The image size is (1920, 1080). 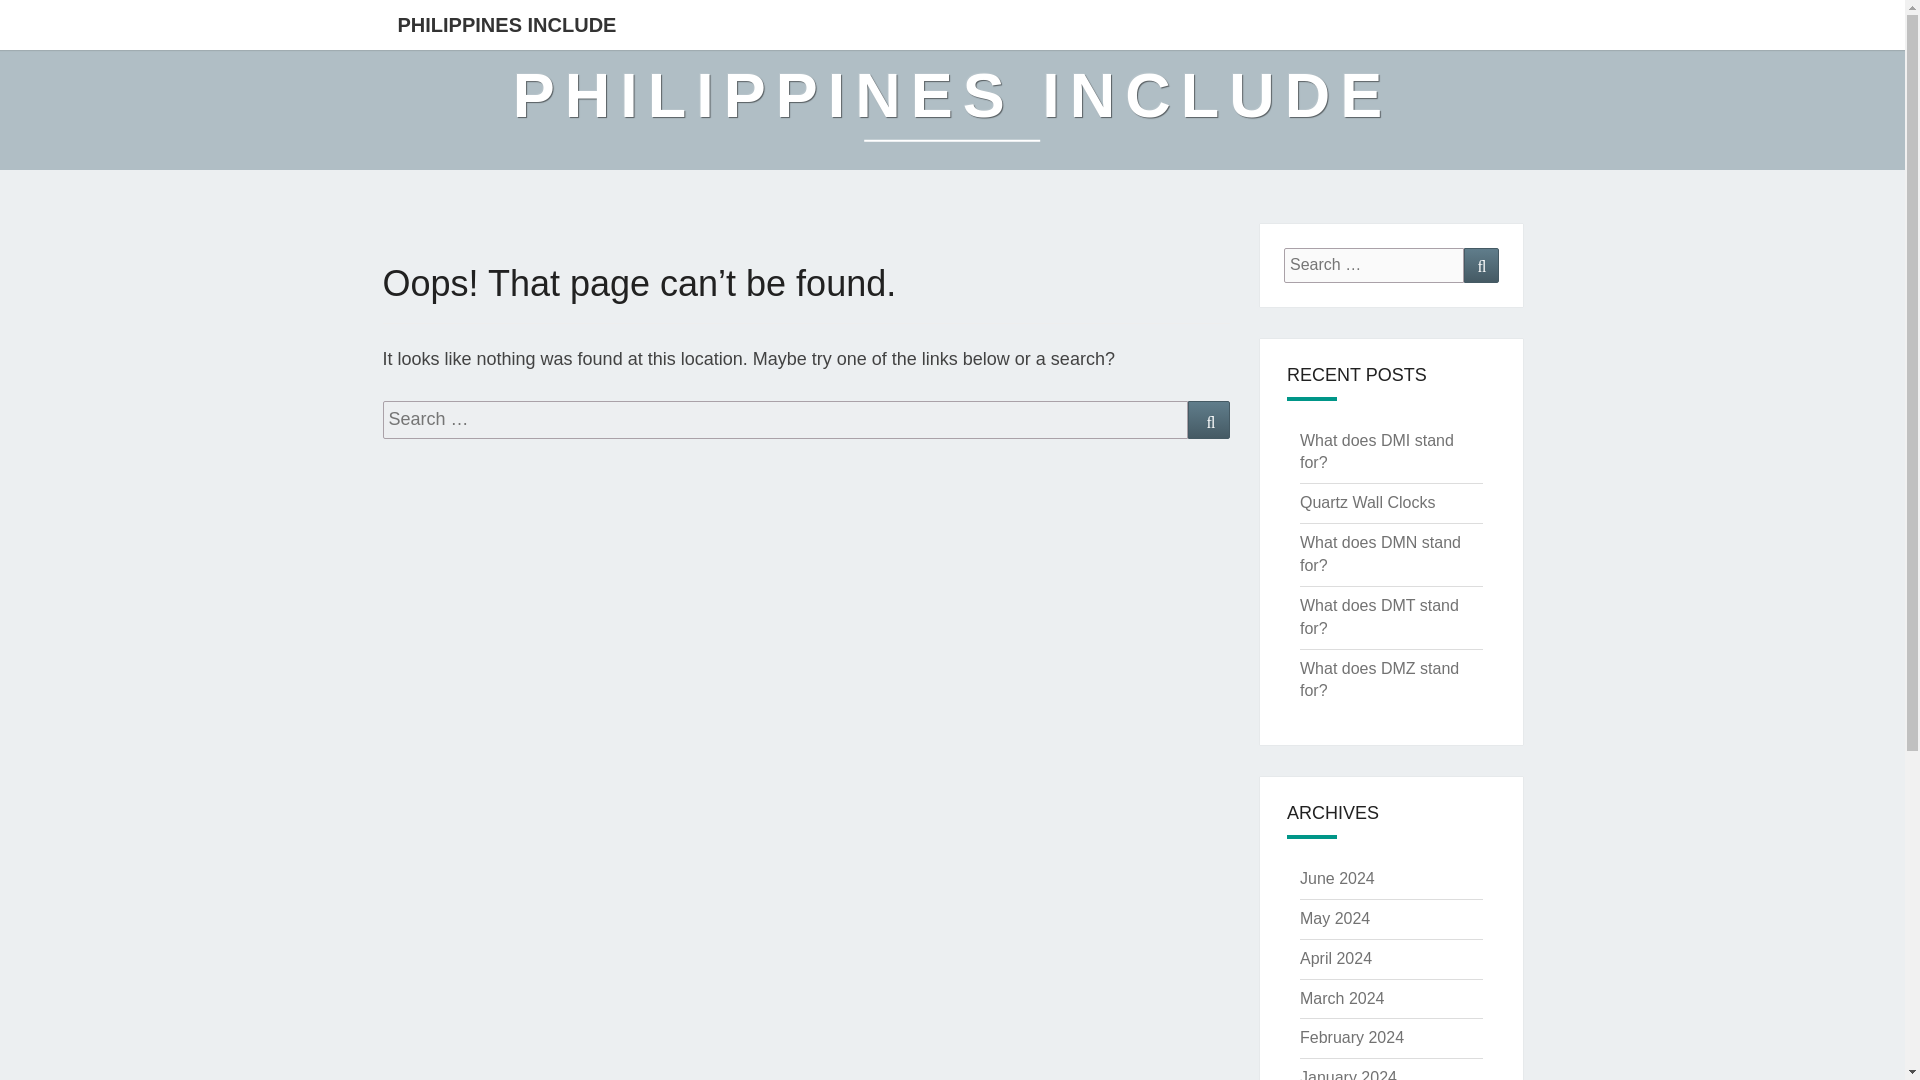 I want to click on What does DMZ stand for?, so click(x=1379, y=679).